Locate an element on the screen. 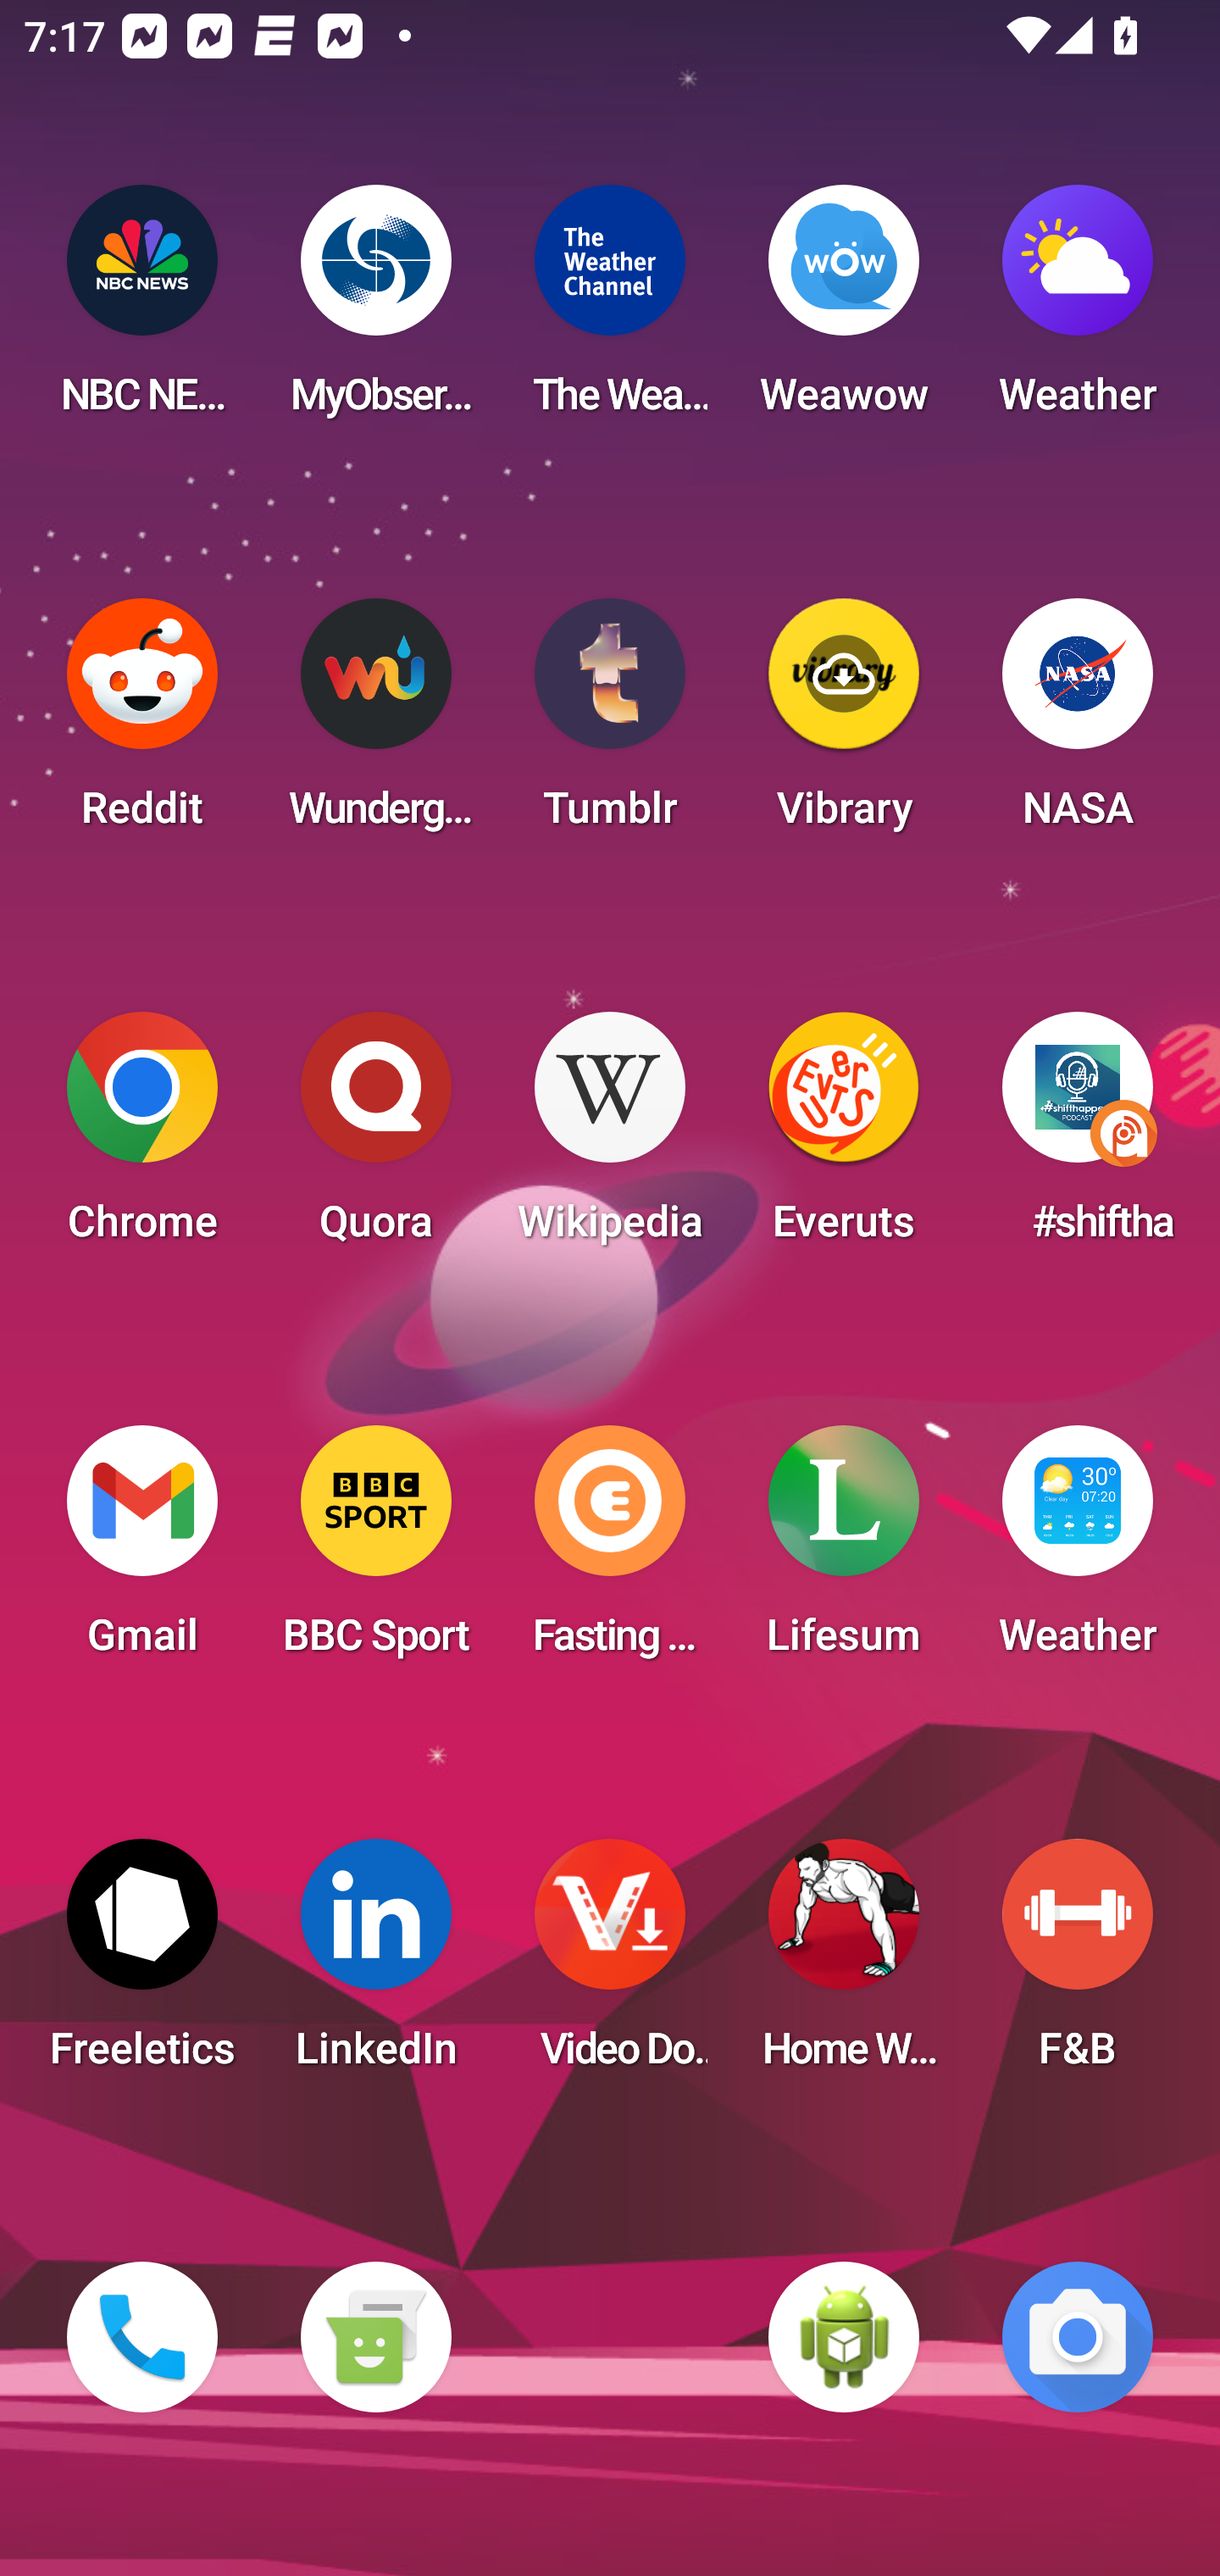  Wunderground is located at coordinates (375, 724).